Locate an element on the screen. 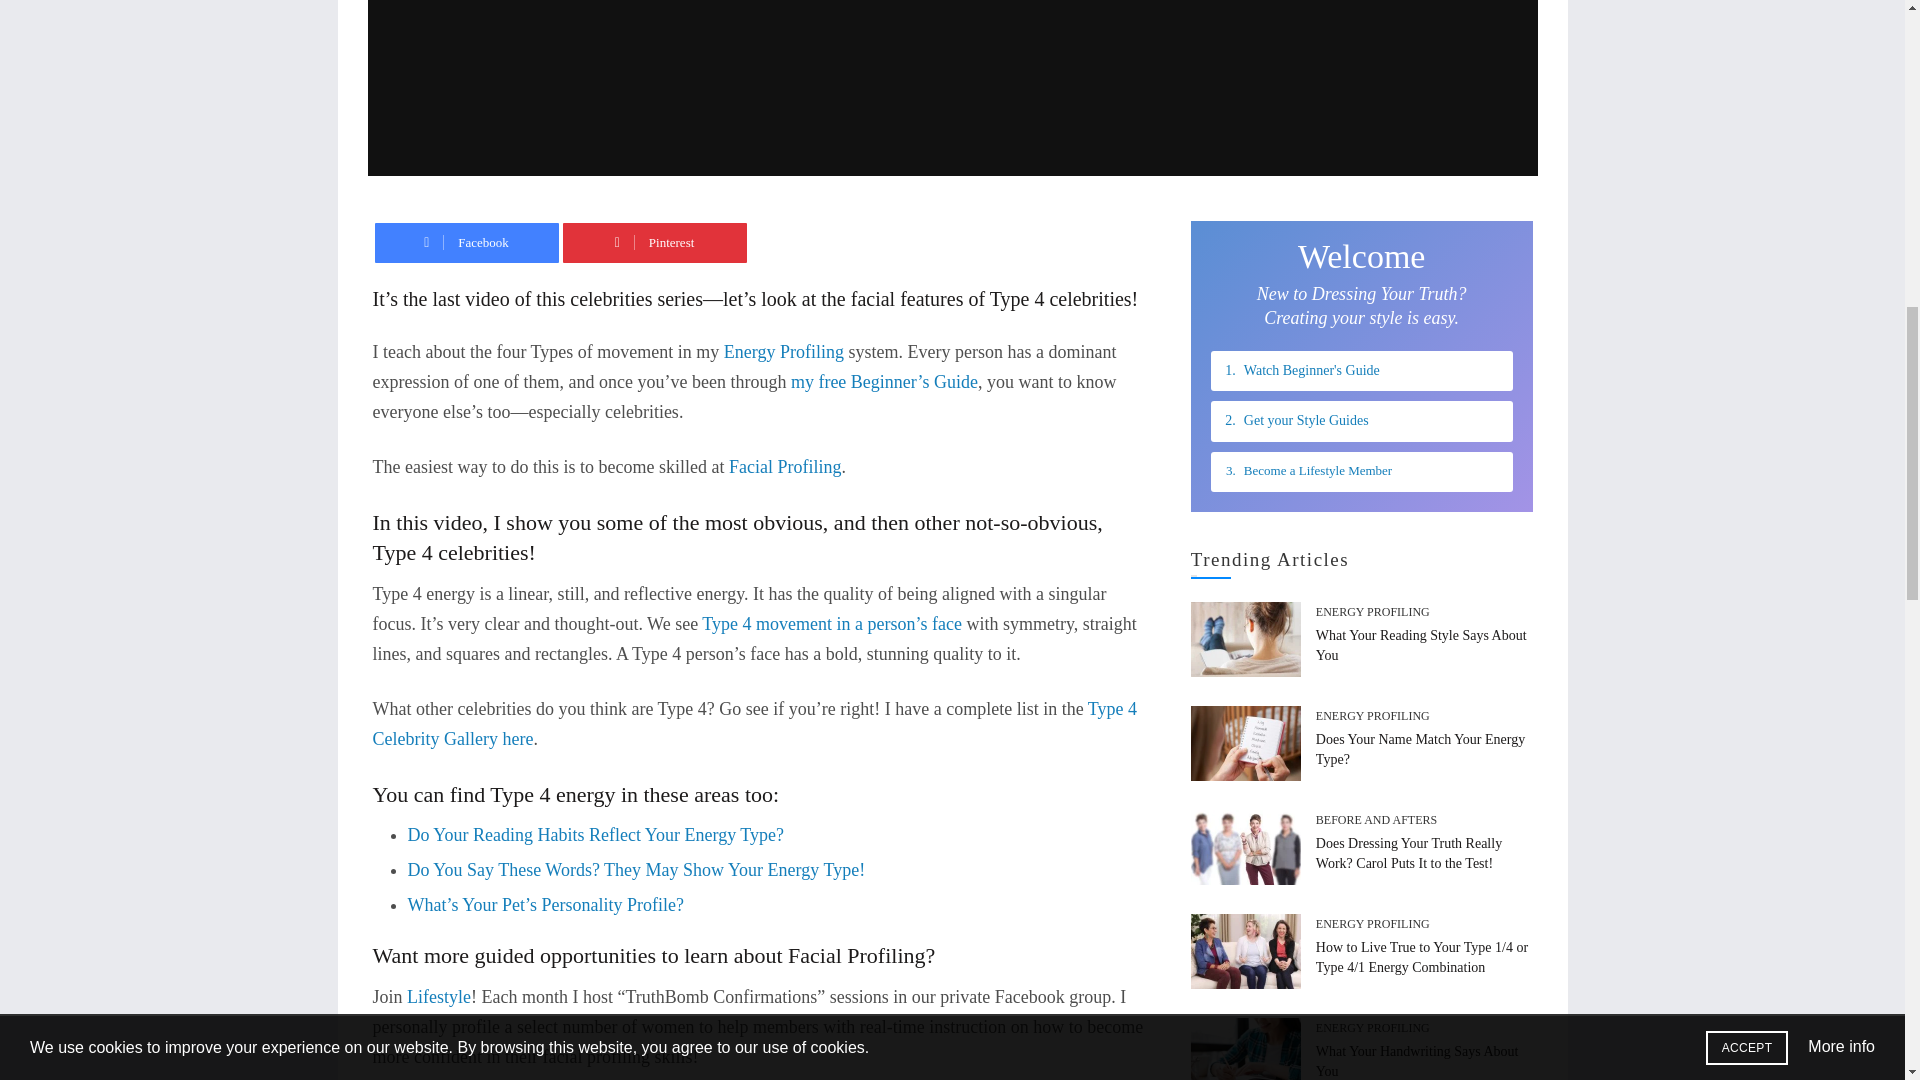  What Your Reading Style Says About You is located at coordinates (1420, 645).